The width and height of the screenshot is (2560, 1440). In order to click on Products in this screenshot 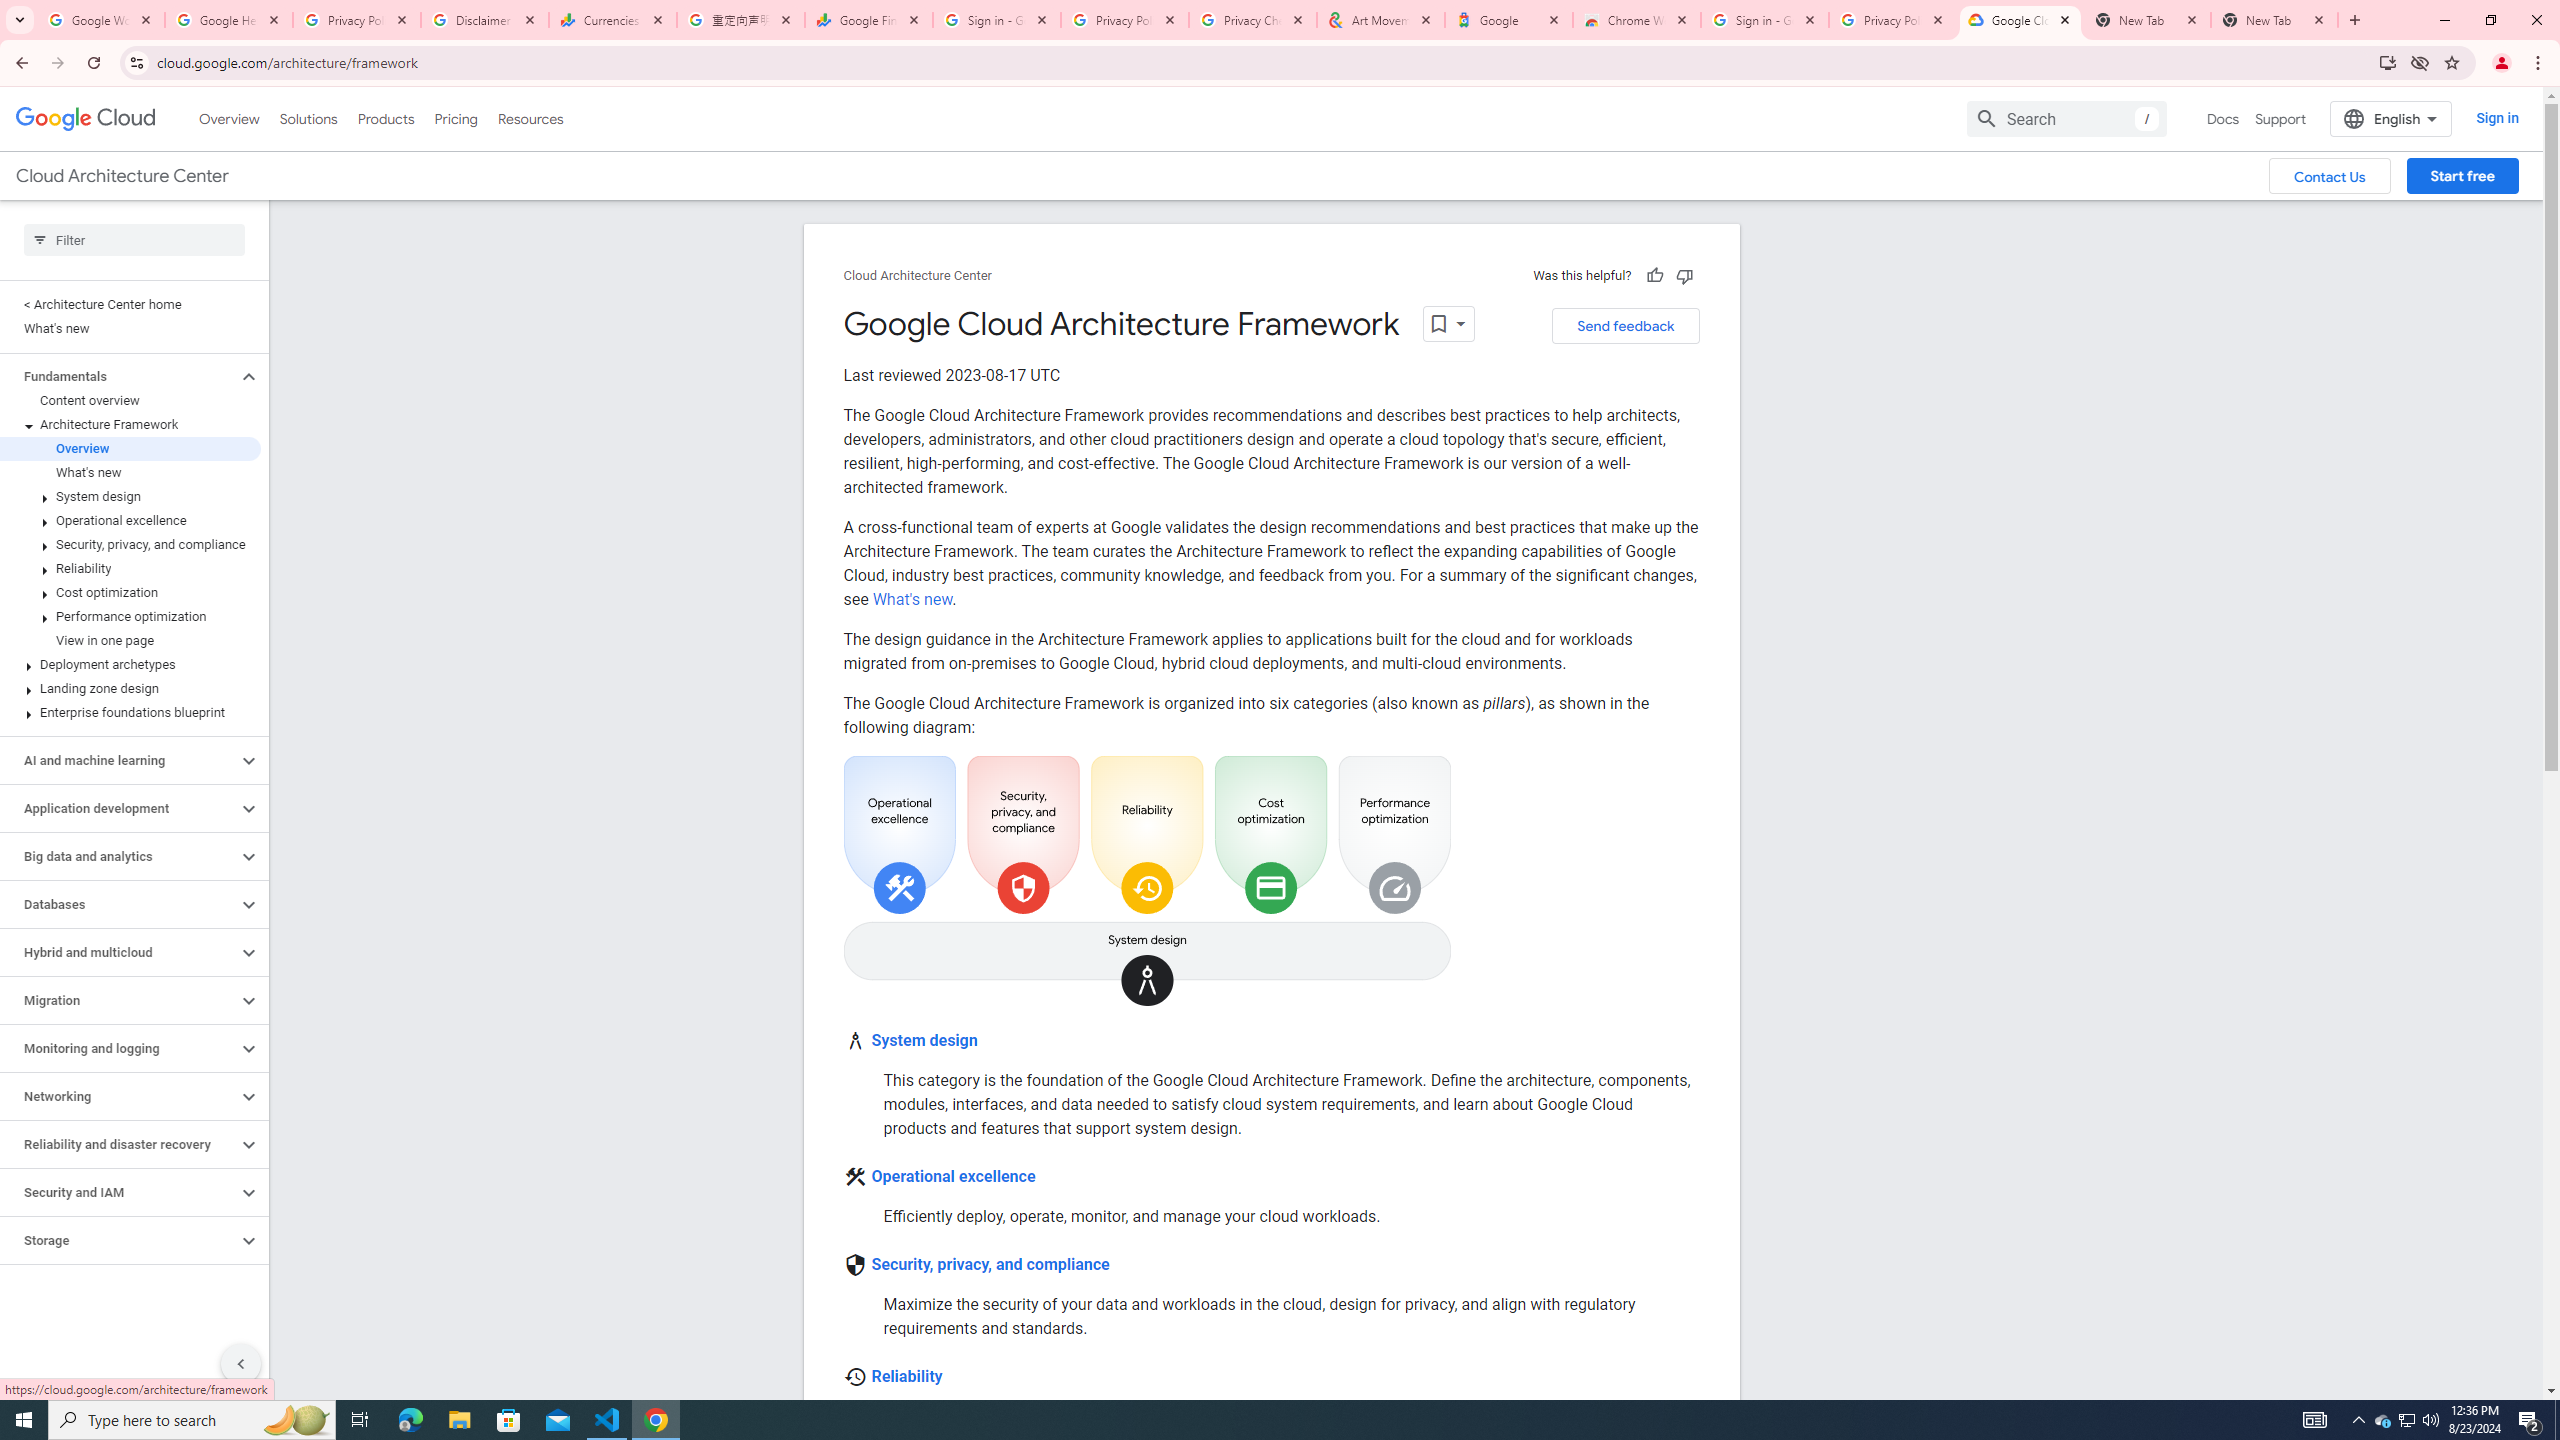, I will do `click(384, 118)`.